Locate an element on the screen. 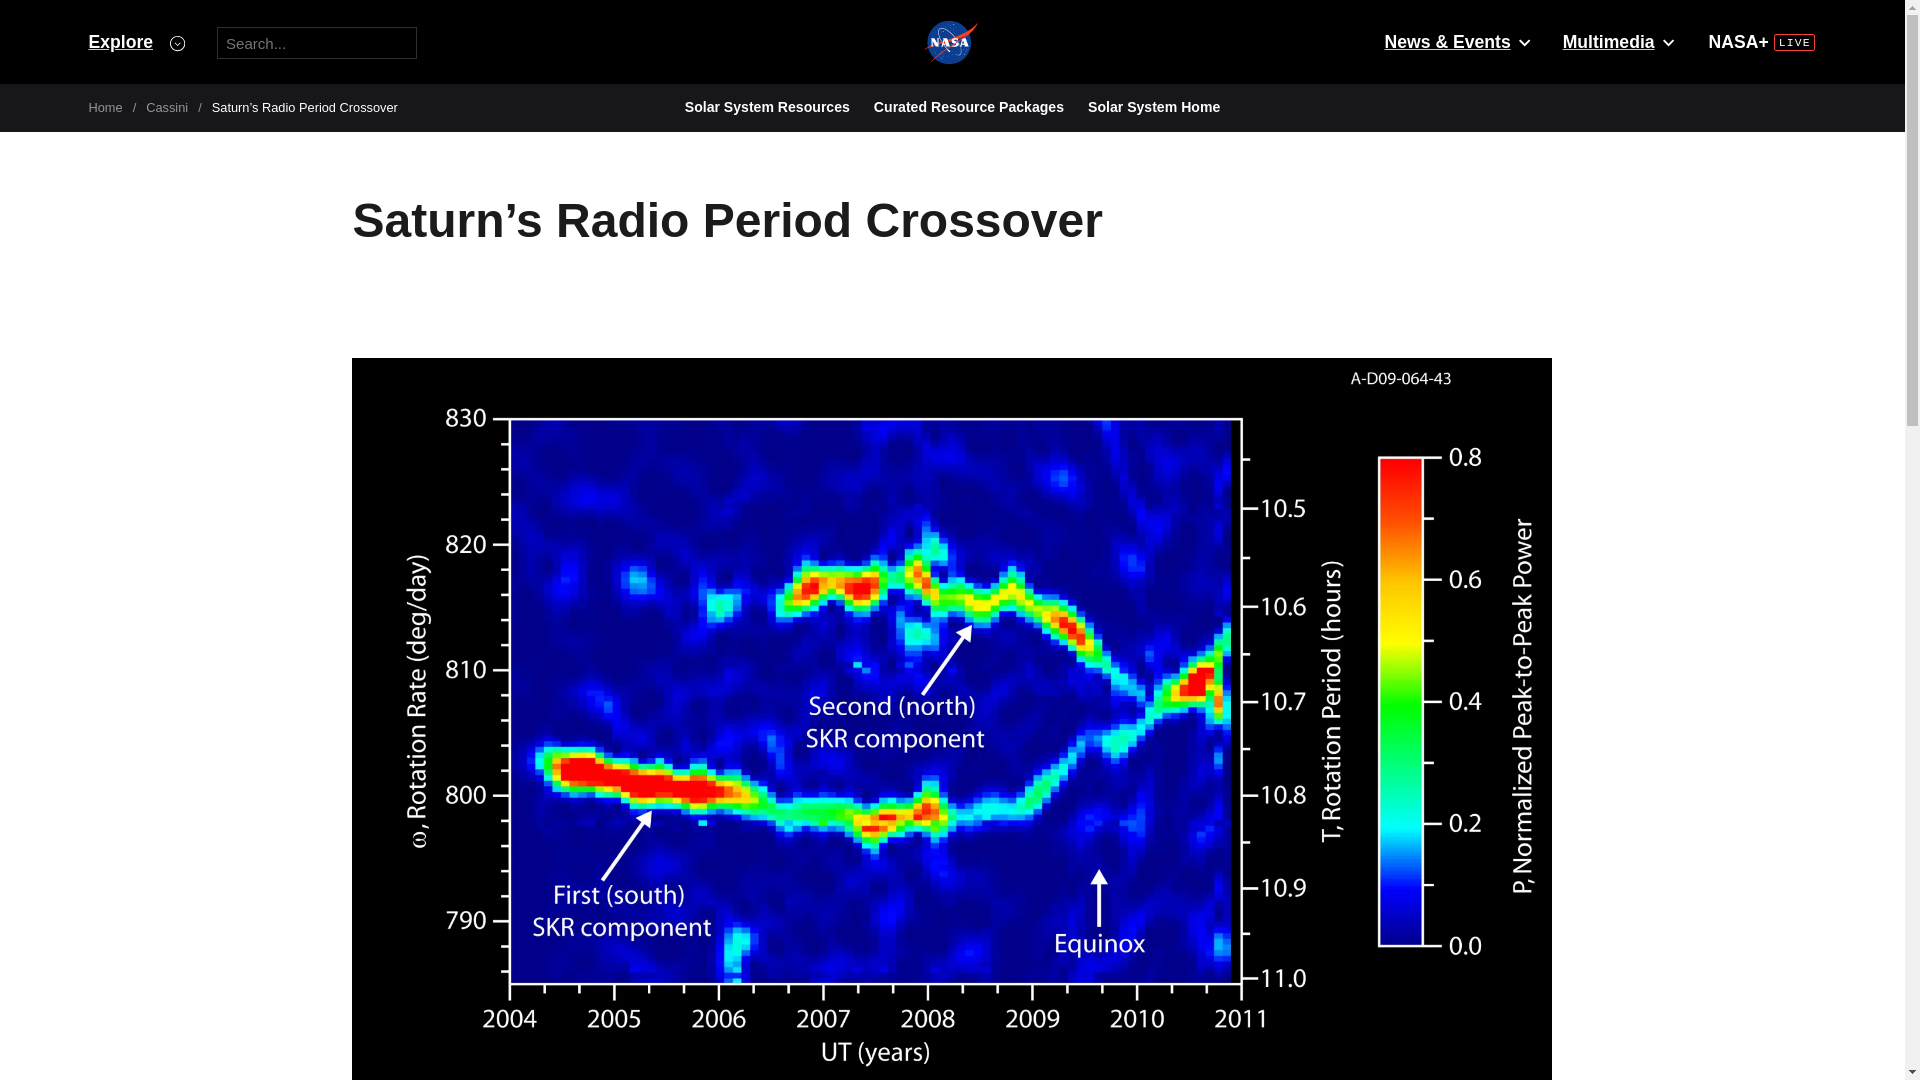 The image size is (1920, 1080). Cassini is located at coordinates (166, 107).